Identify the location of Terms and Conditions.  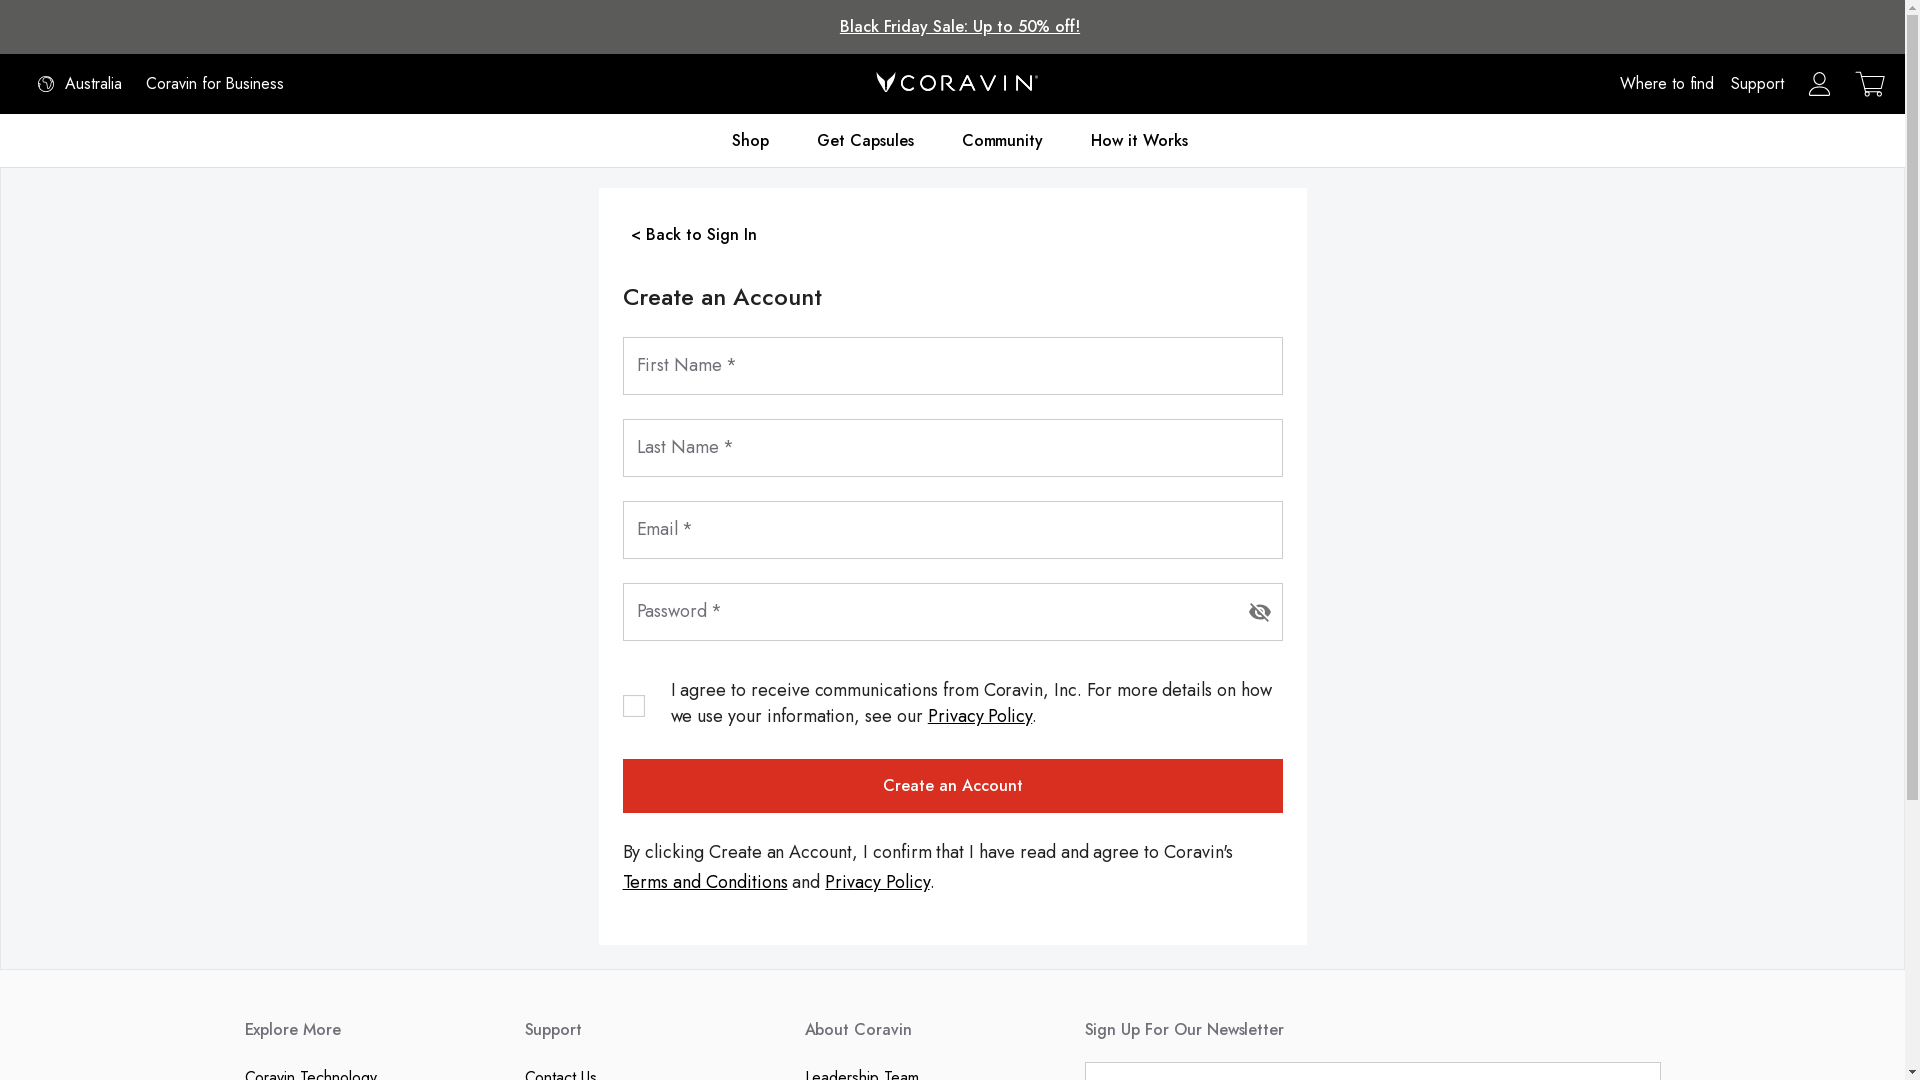
(704, 882).